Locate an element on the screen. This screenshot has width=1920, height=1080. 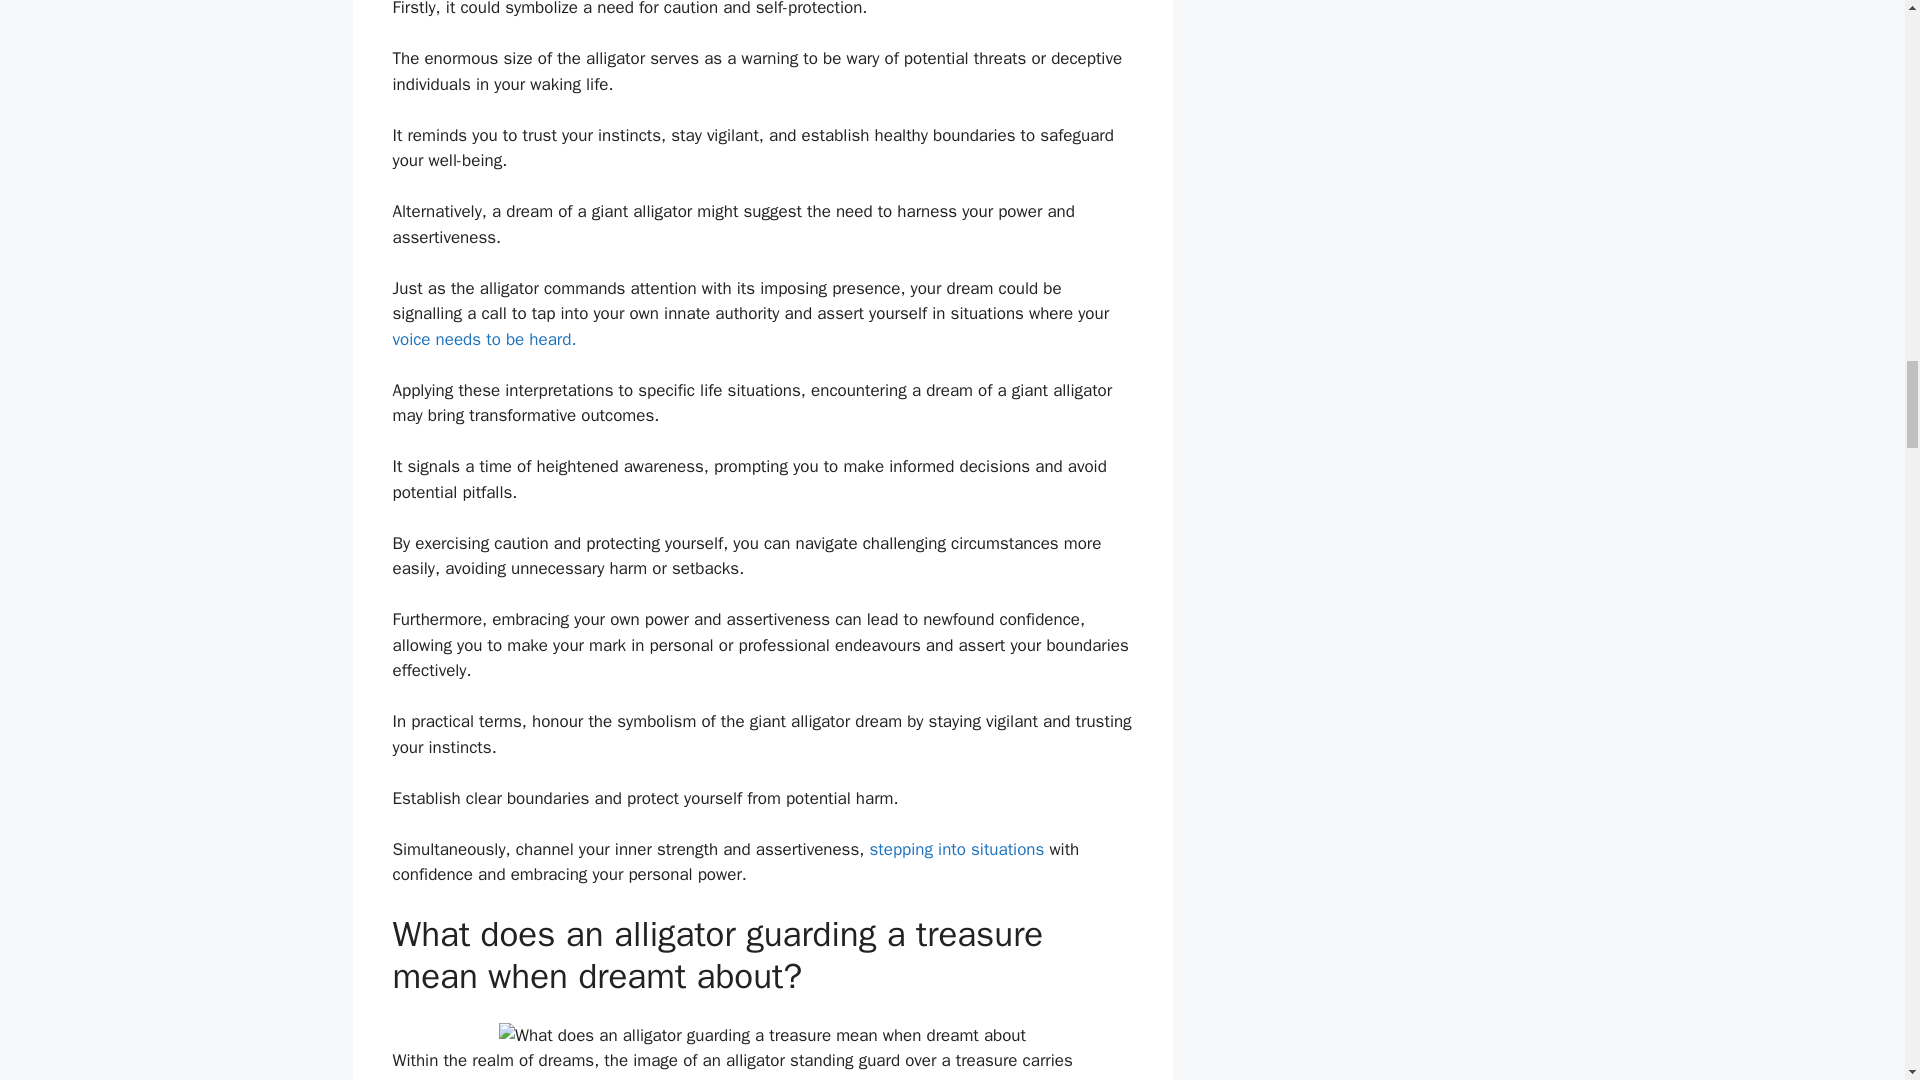
voice needs to be heard. is located at coordinates (484, 339).